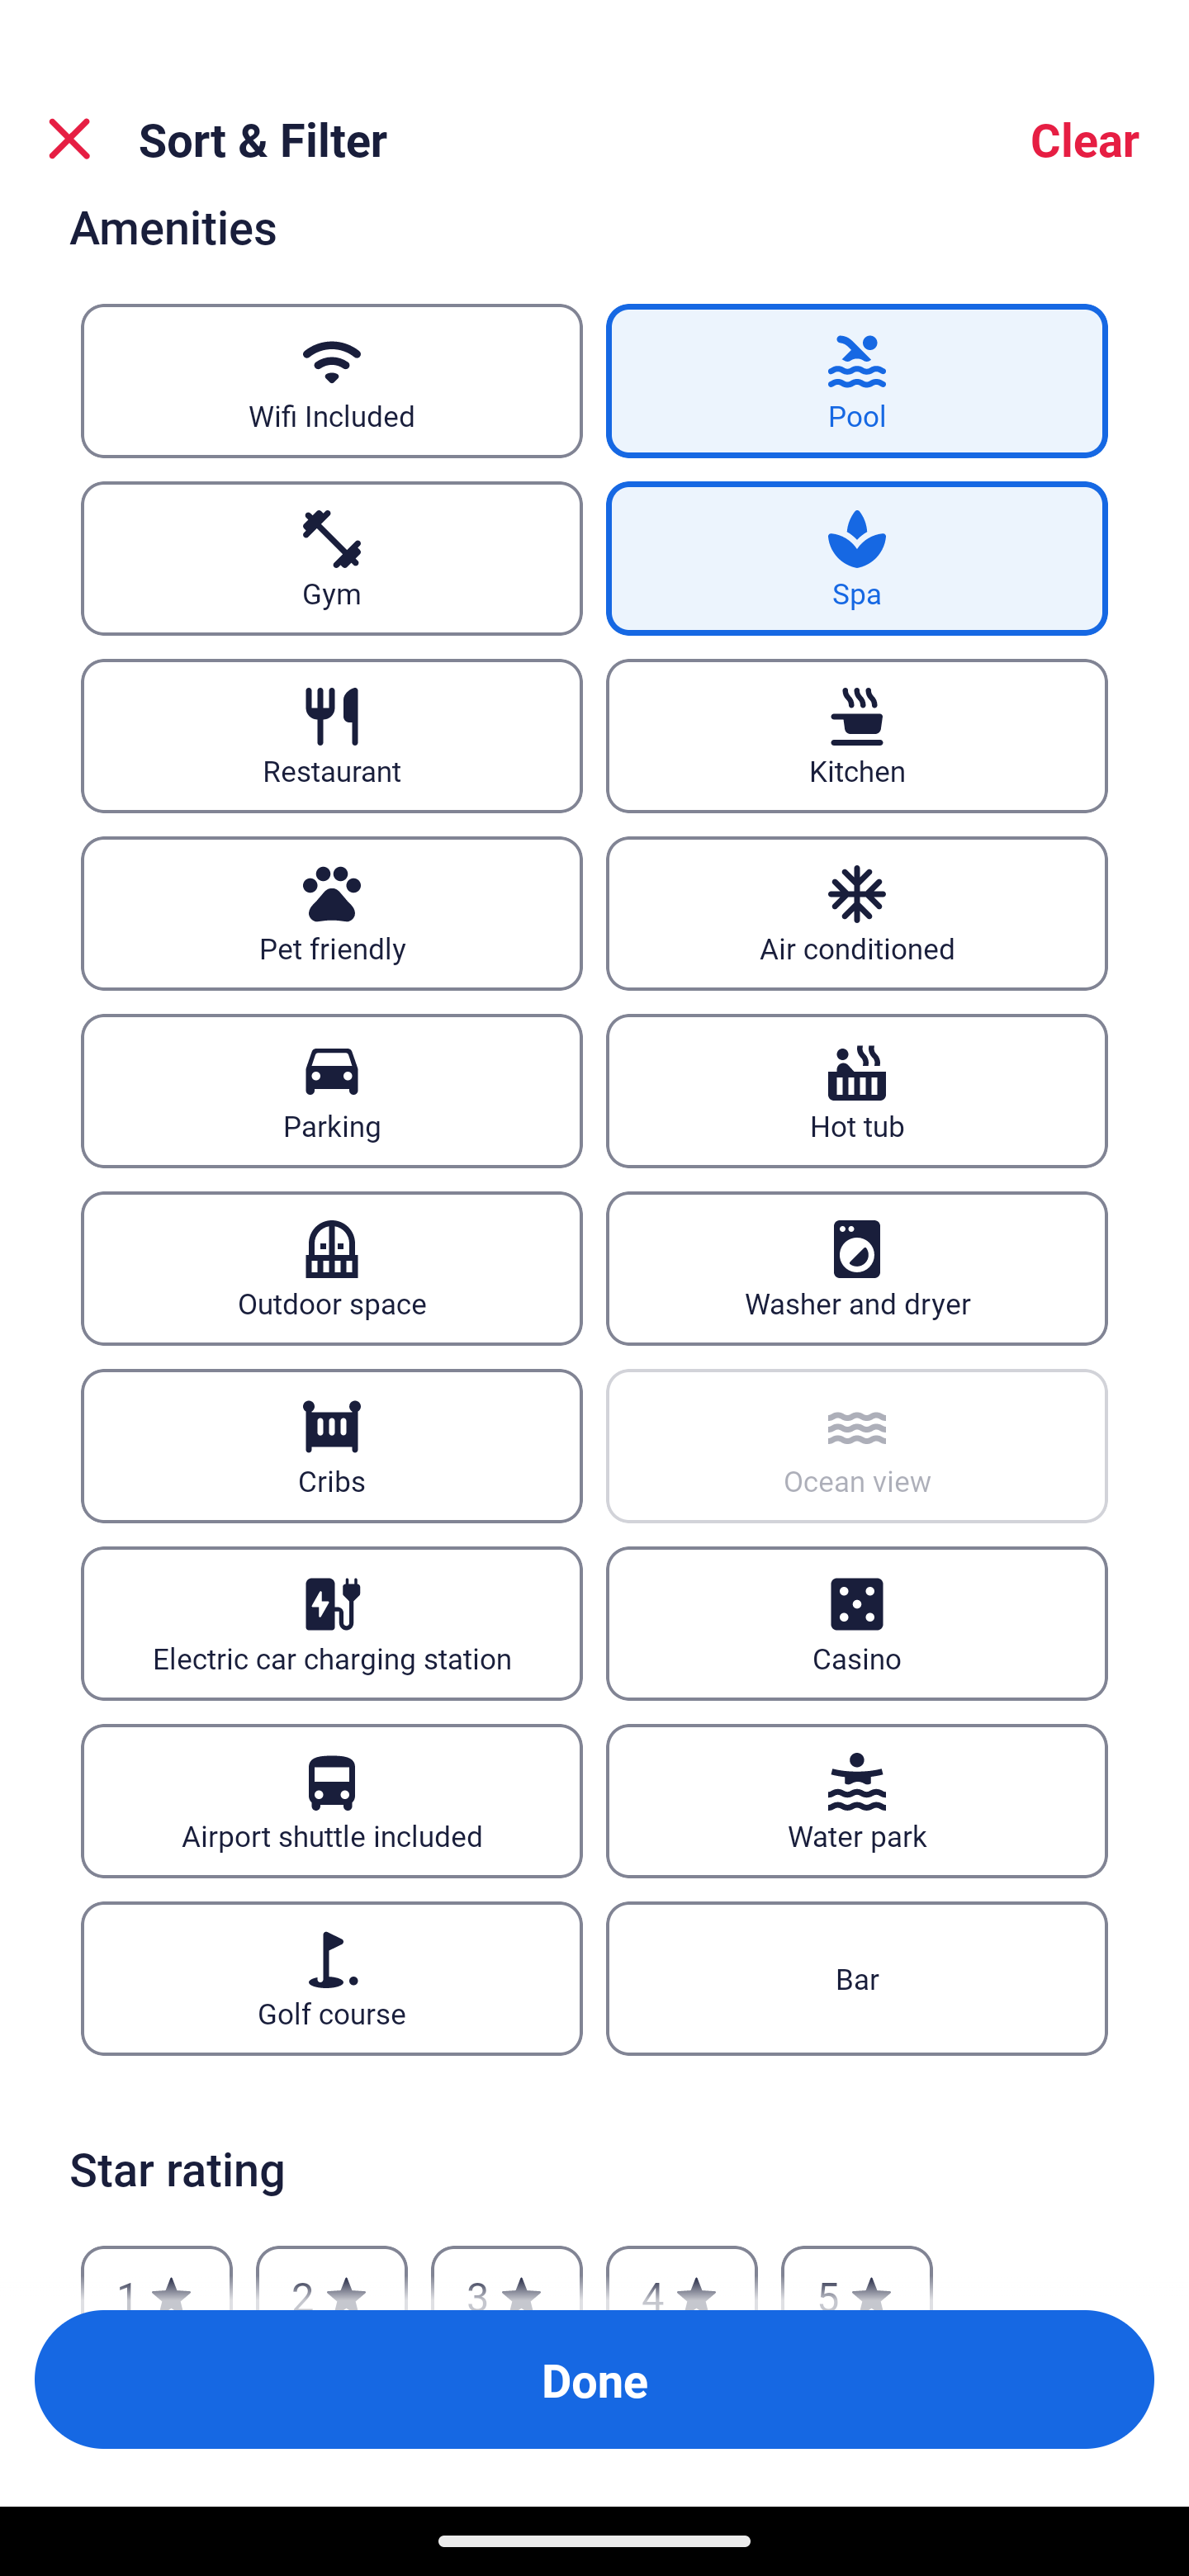 The image size is (1189, 2576). Describe the element at coordinates (594, 2379) in the screenshot. I see `Apply and close Sort and Filter Done` at that location.